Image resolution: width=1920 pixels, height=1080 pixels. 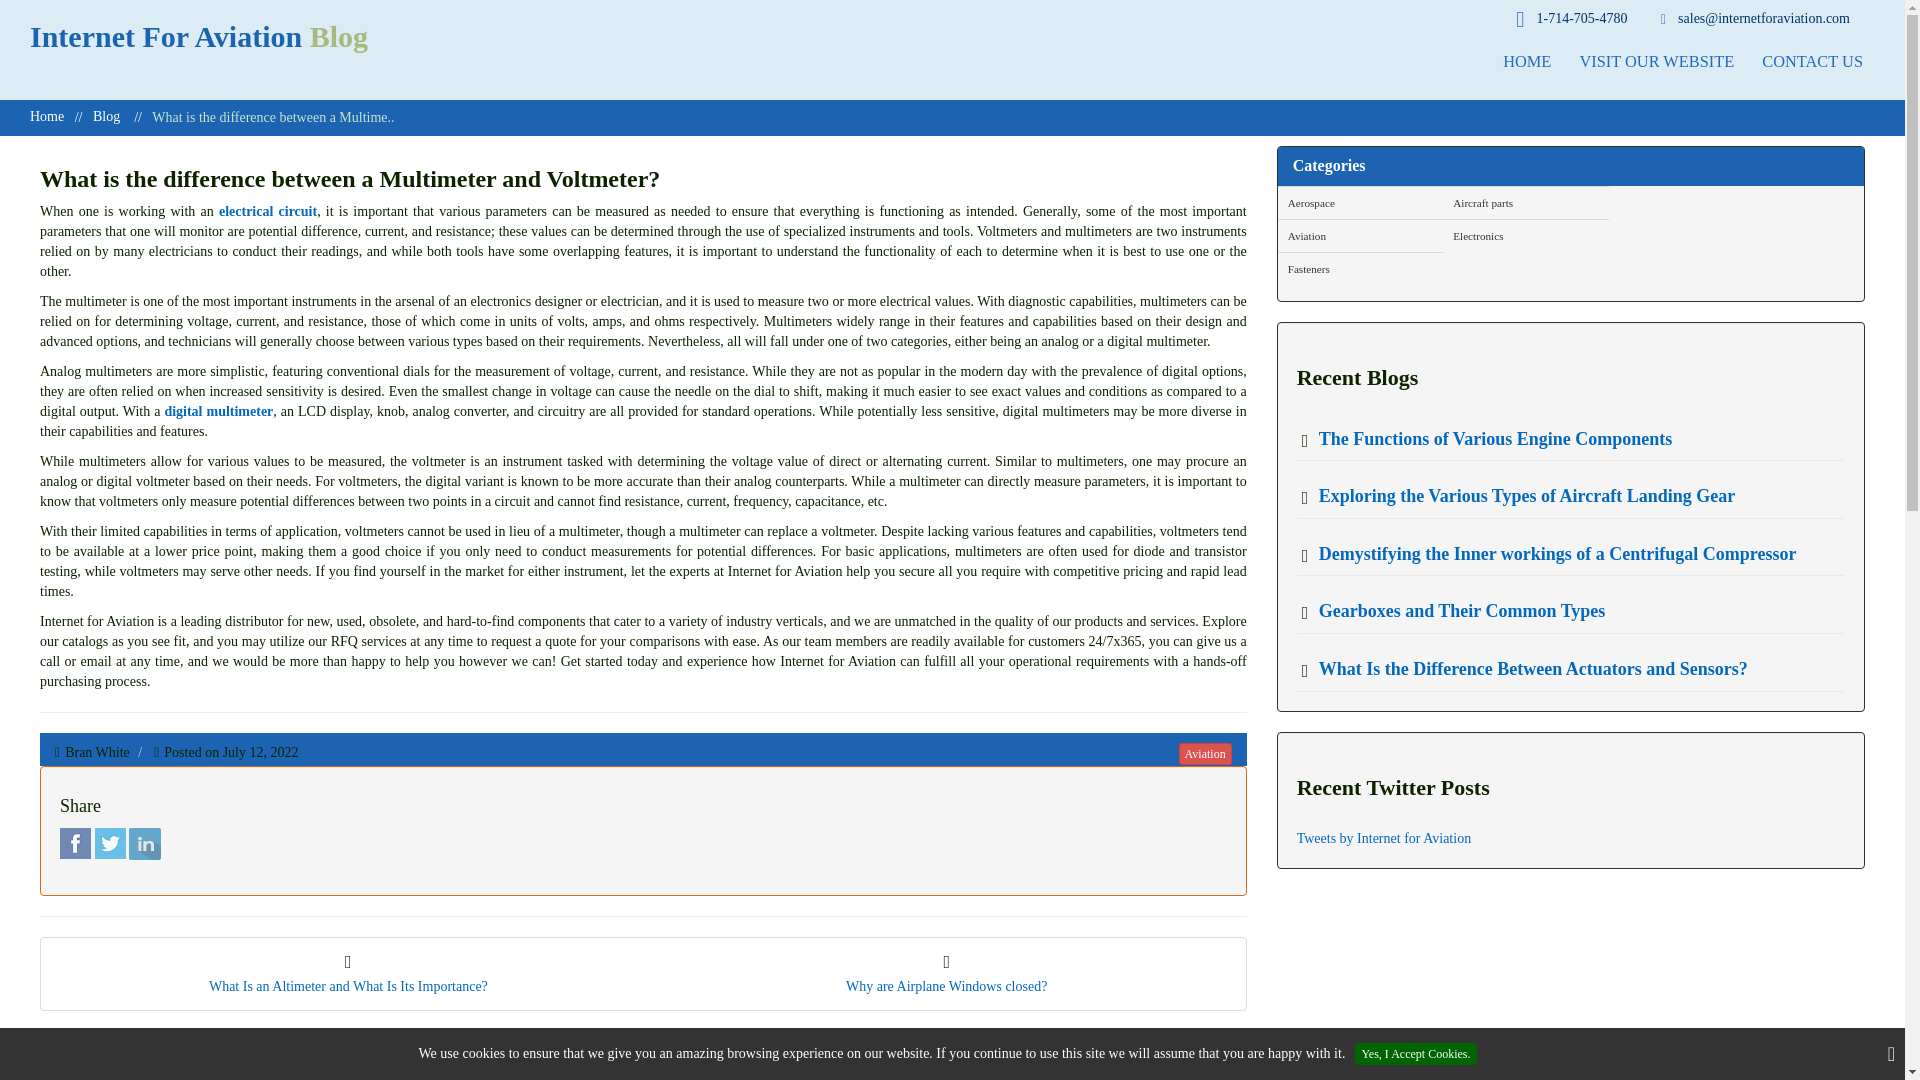 I want to click on   1-714-705-4780, so click(x=1571, y=20).